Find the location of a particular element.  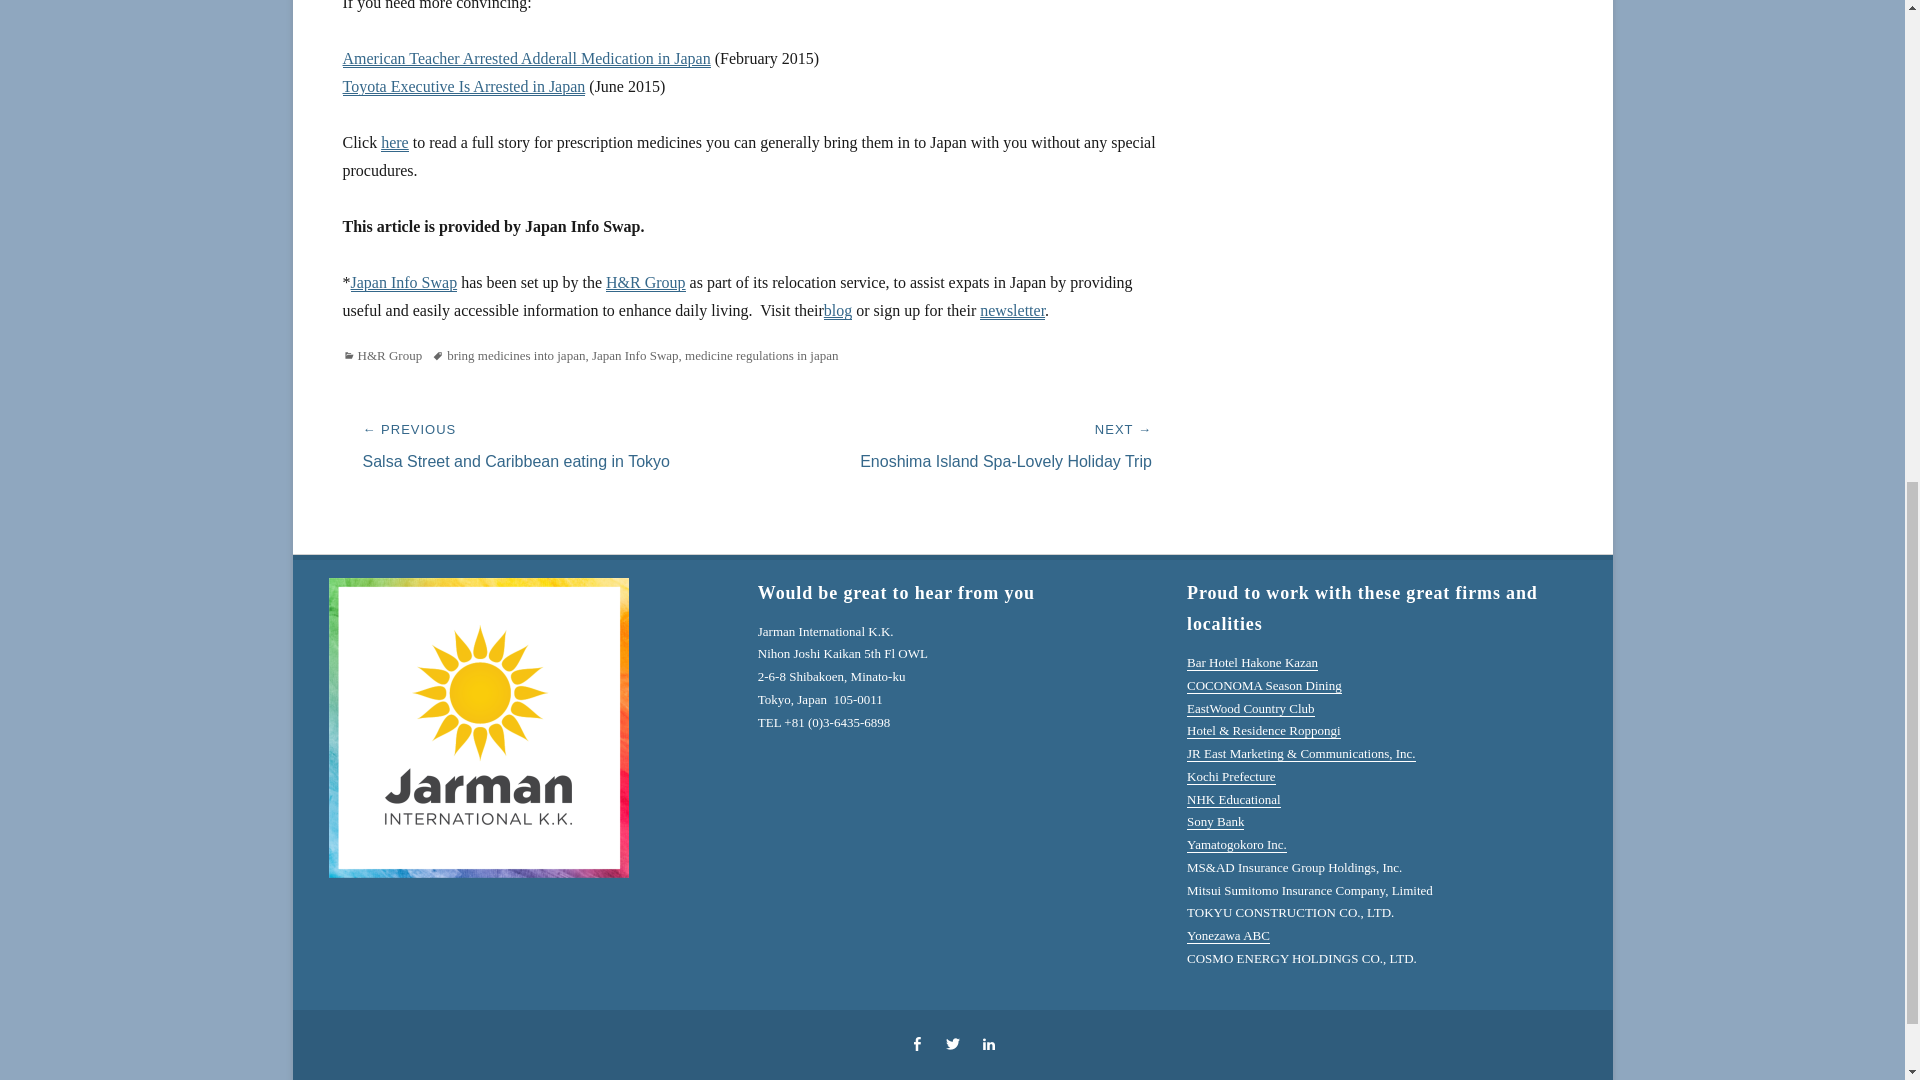

American Teacher Arrested Adderall Medication in Japan is located at coordinates (526, 58).